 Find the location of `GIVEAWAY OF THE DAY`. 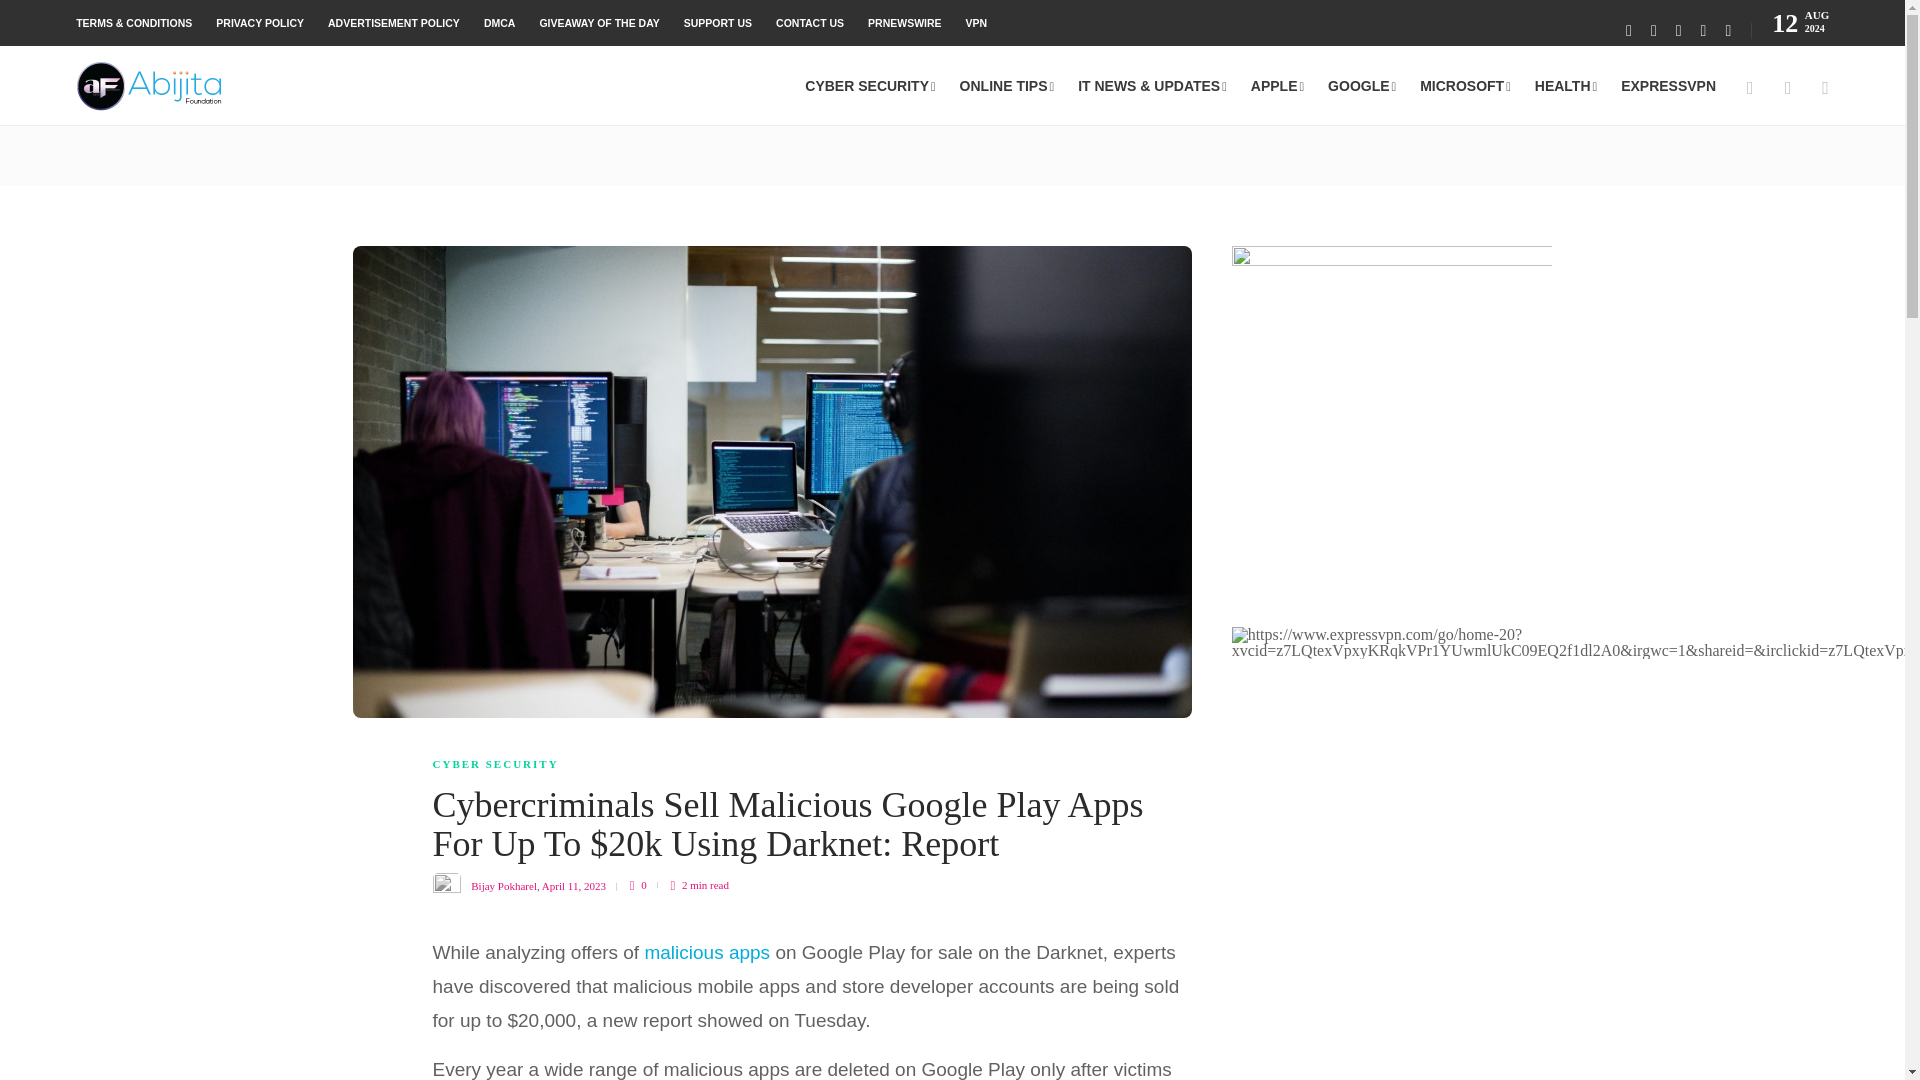

GIVEAWAY OF THE DAY is located at coordinates (598, 23).